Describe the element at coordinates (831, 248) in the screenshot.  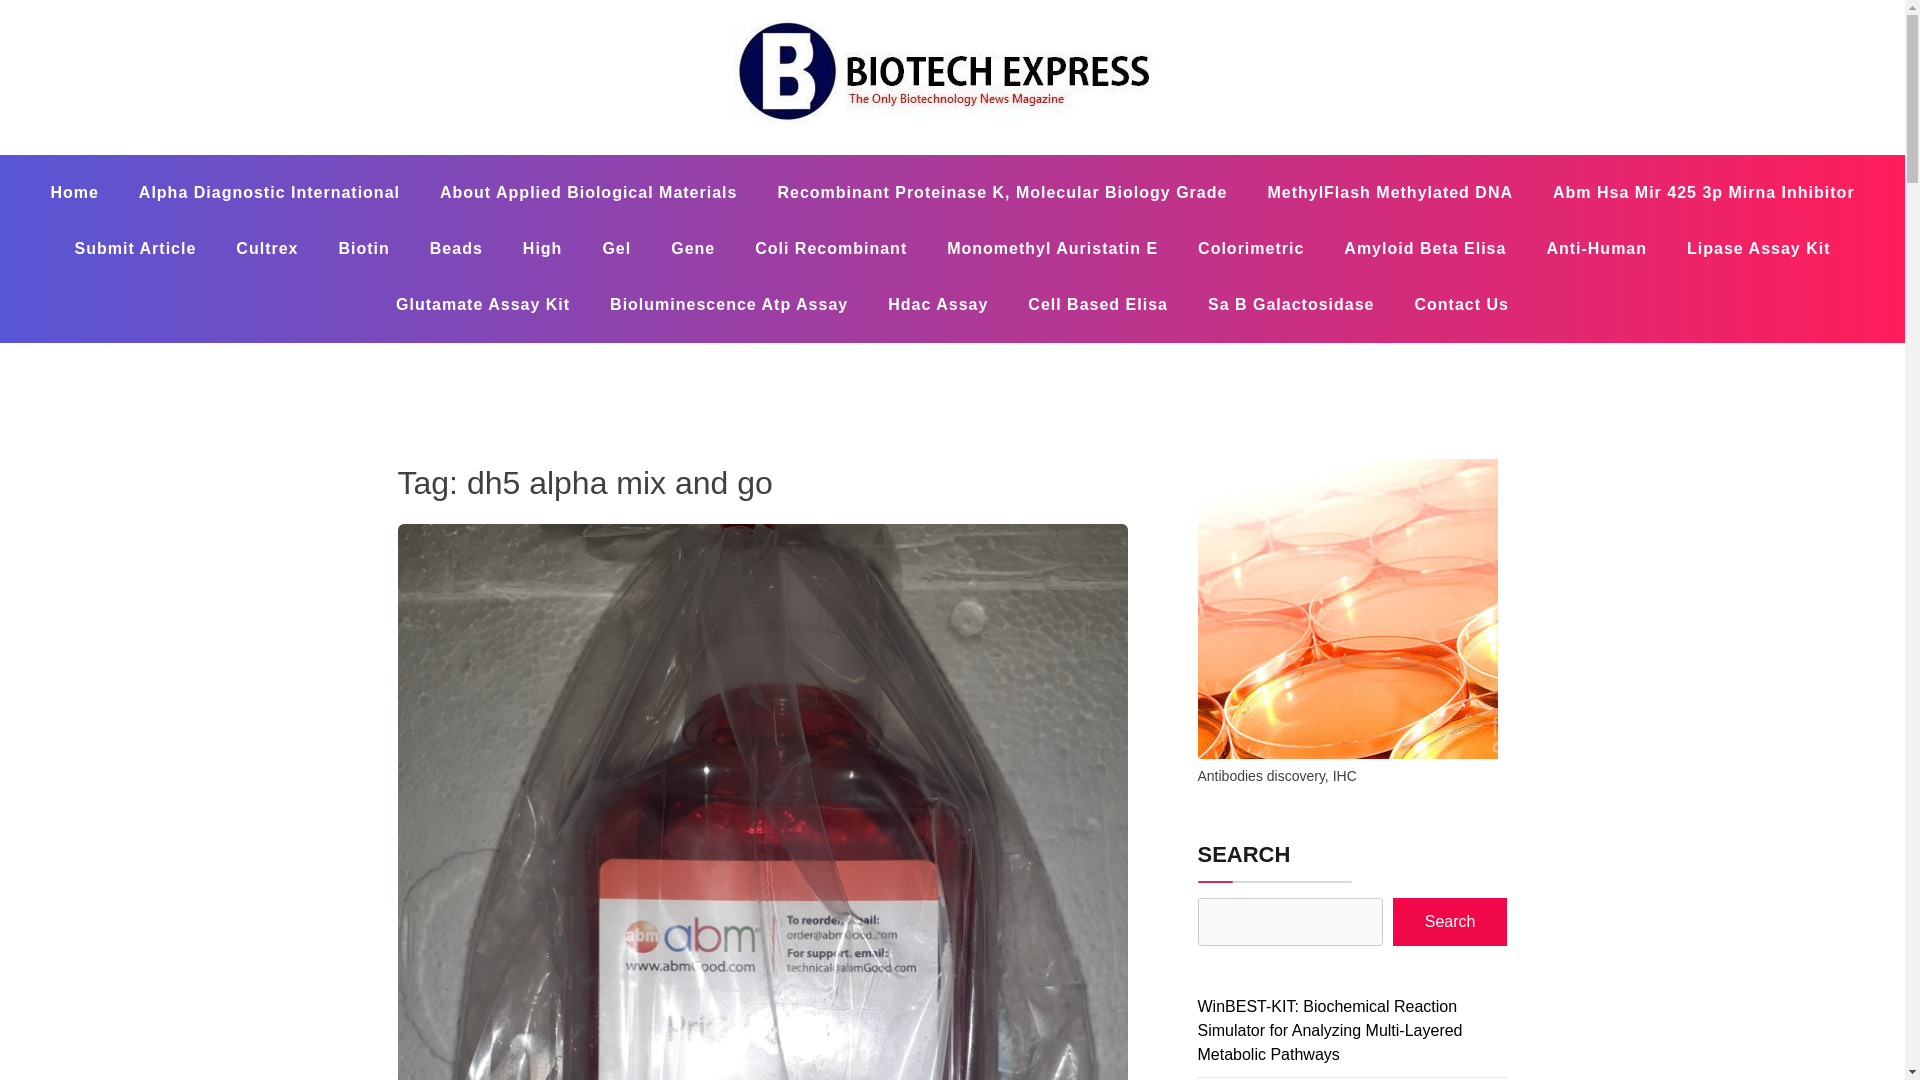
I see `Coli Recombinant` at that location.